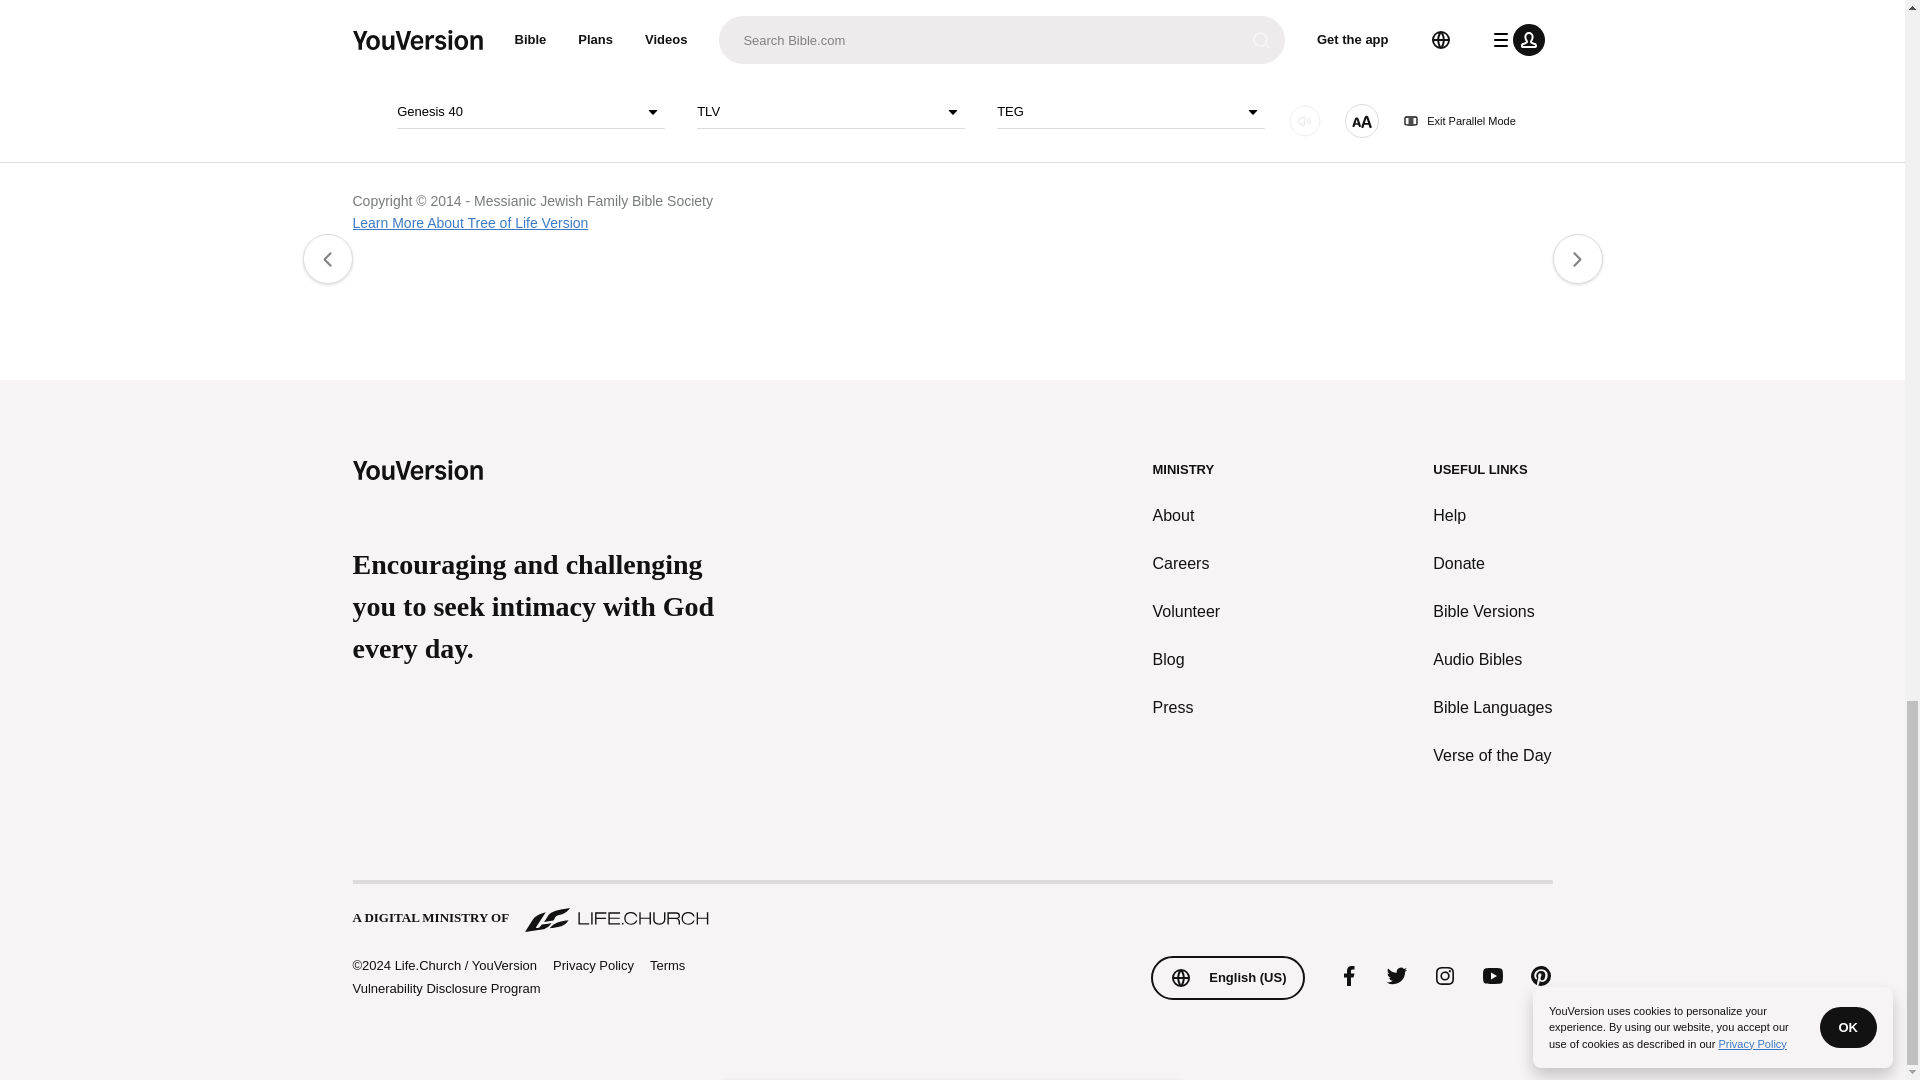  Describe the element at coordinates (1492, 708) in the screenshot. I see `Bible Languages` at that location.